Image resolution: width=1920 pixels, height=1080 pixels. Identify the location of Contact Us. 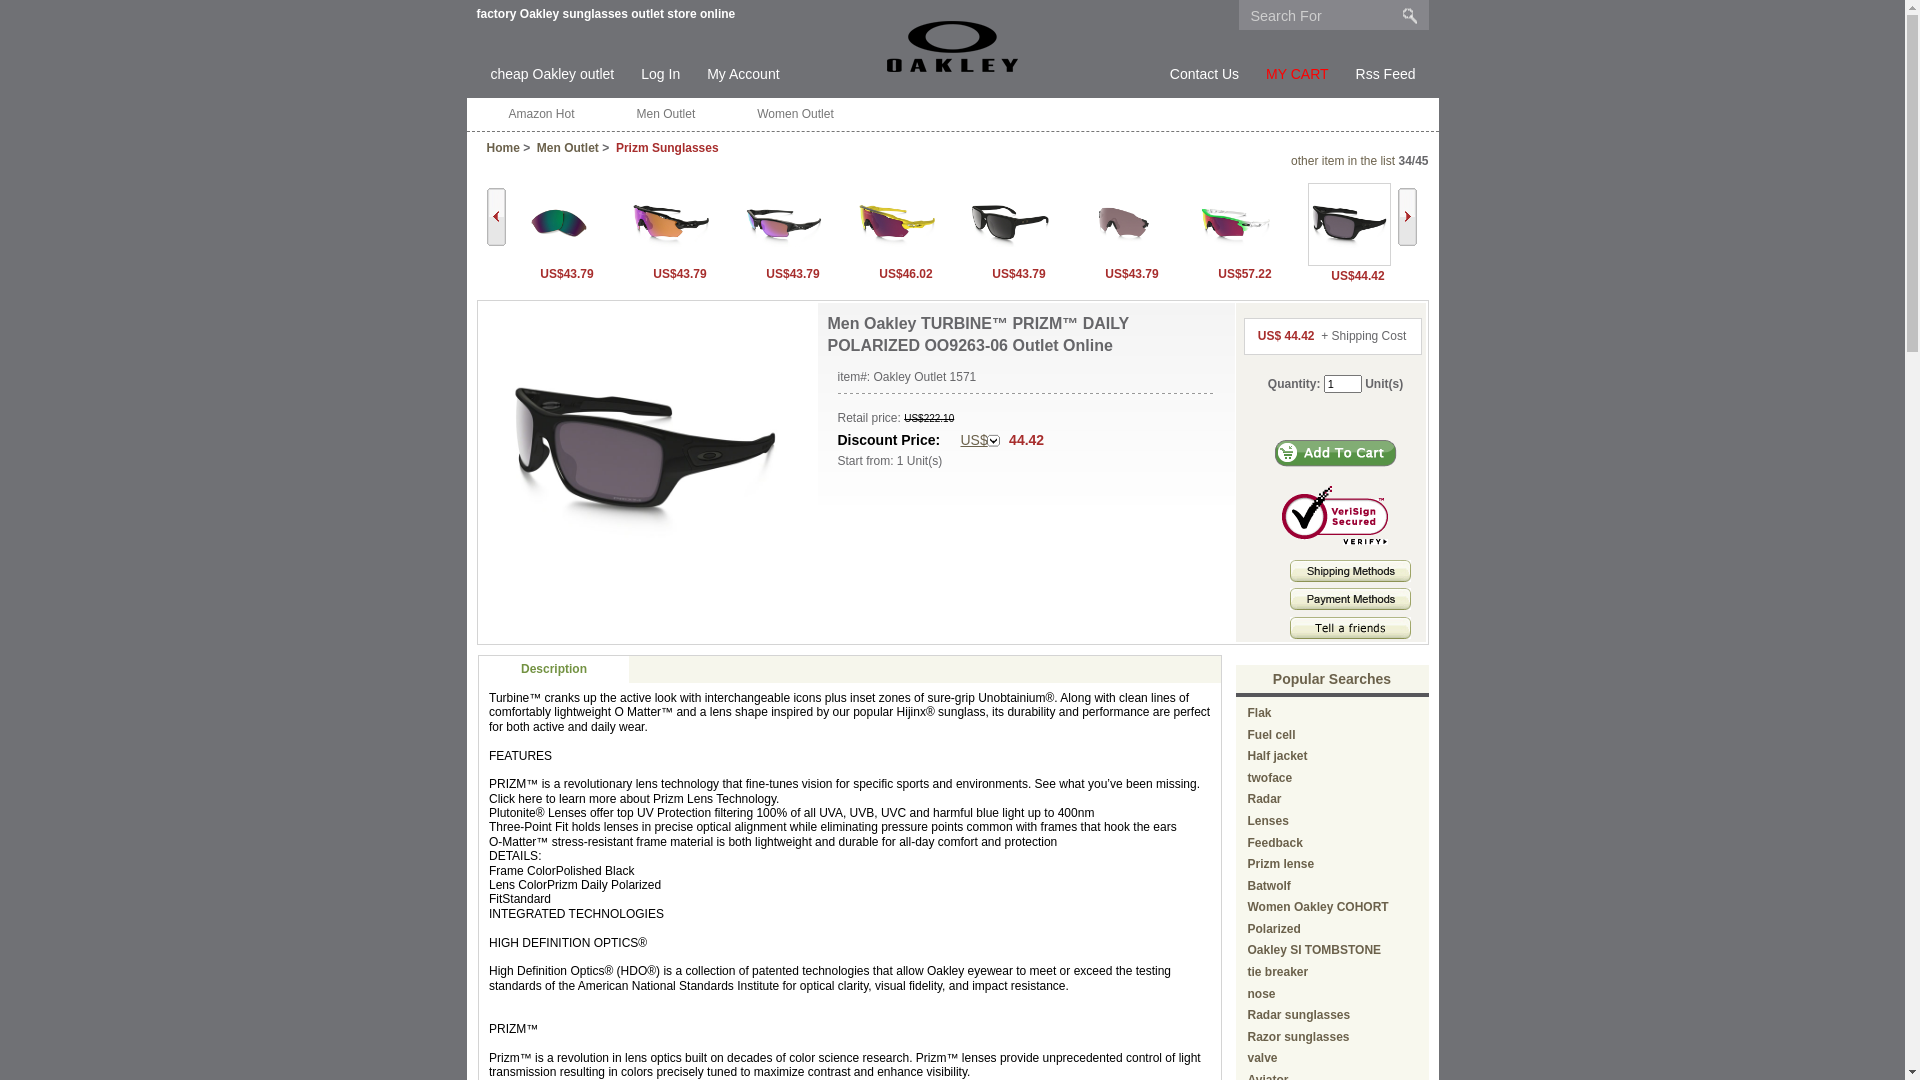
(1204, 75).